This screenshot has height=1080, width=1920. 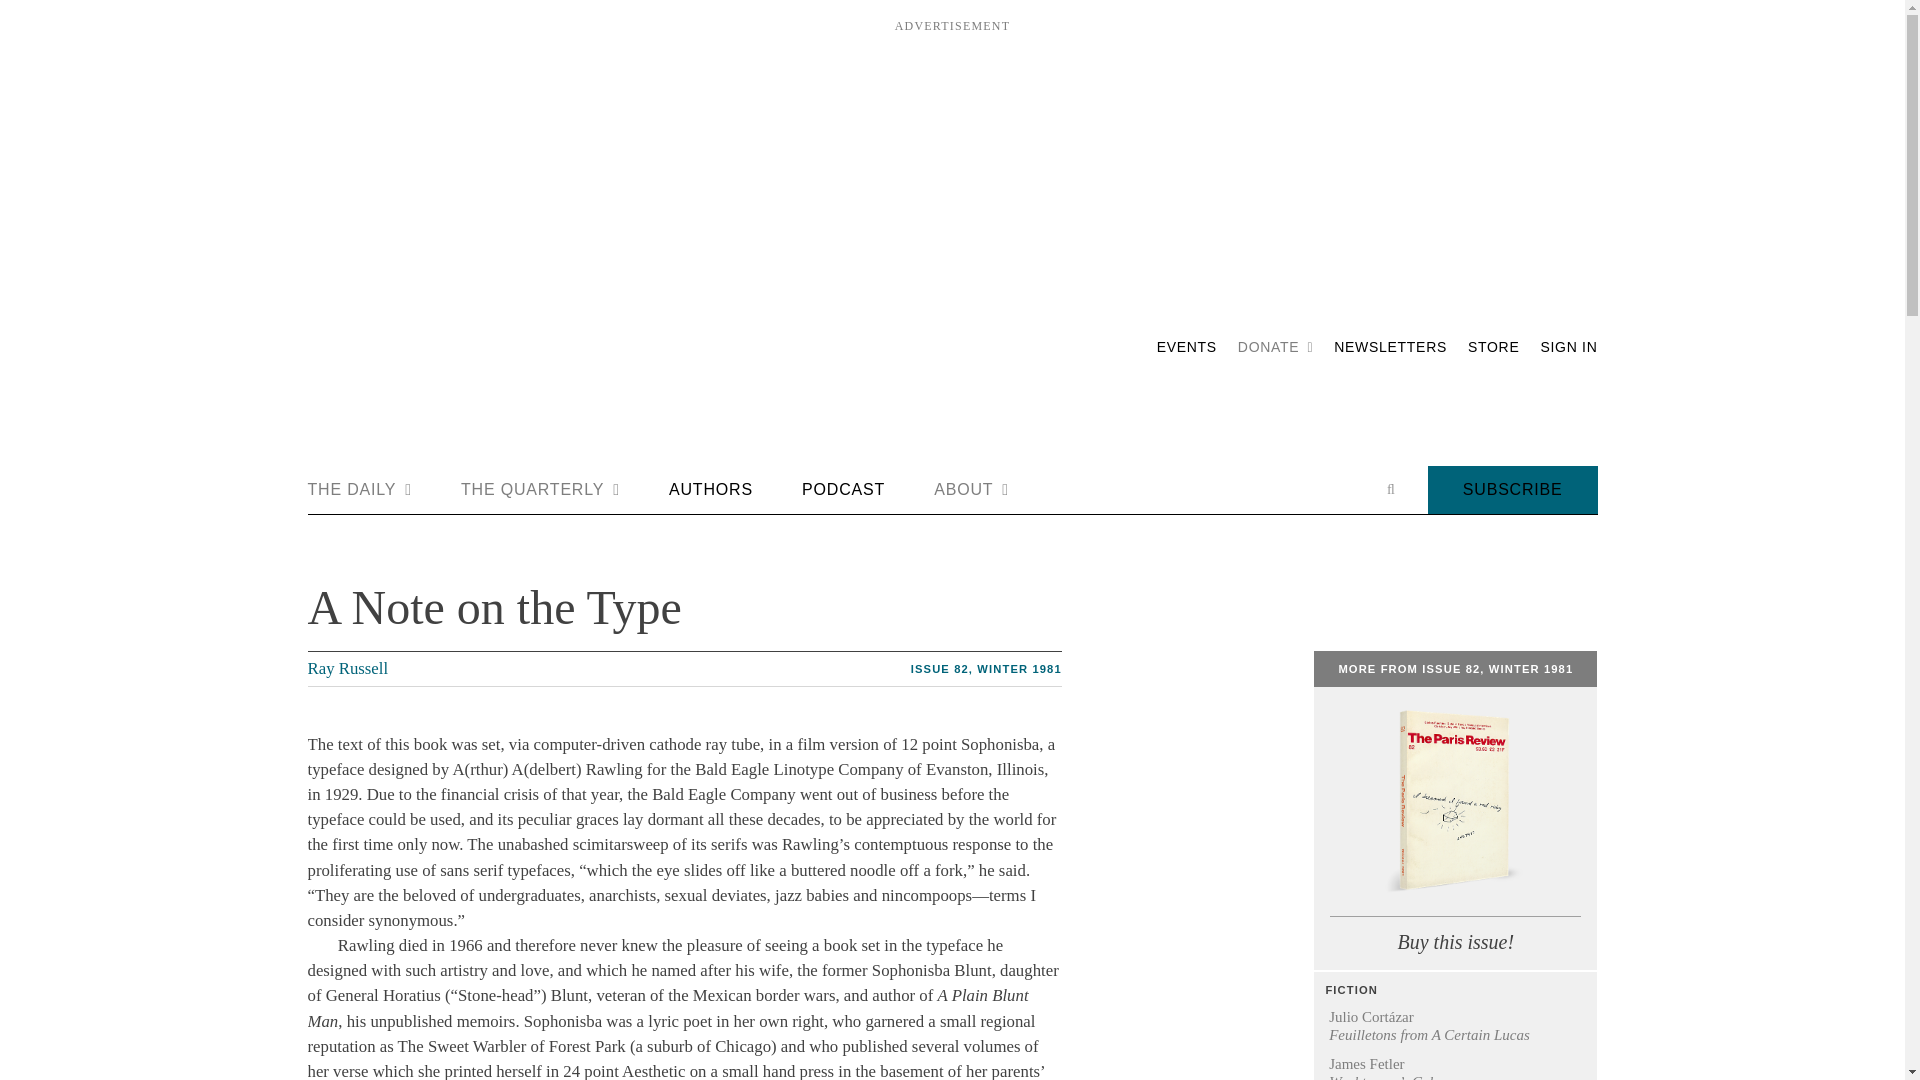 What do you see at coordinates (360, 490) in the screenshot?
I see `THE DAILY` at bounding box center [360, 490].